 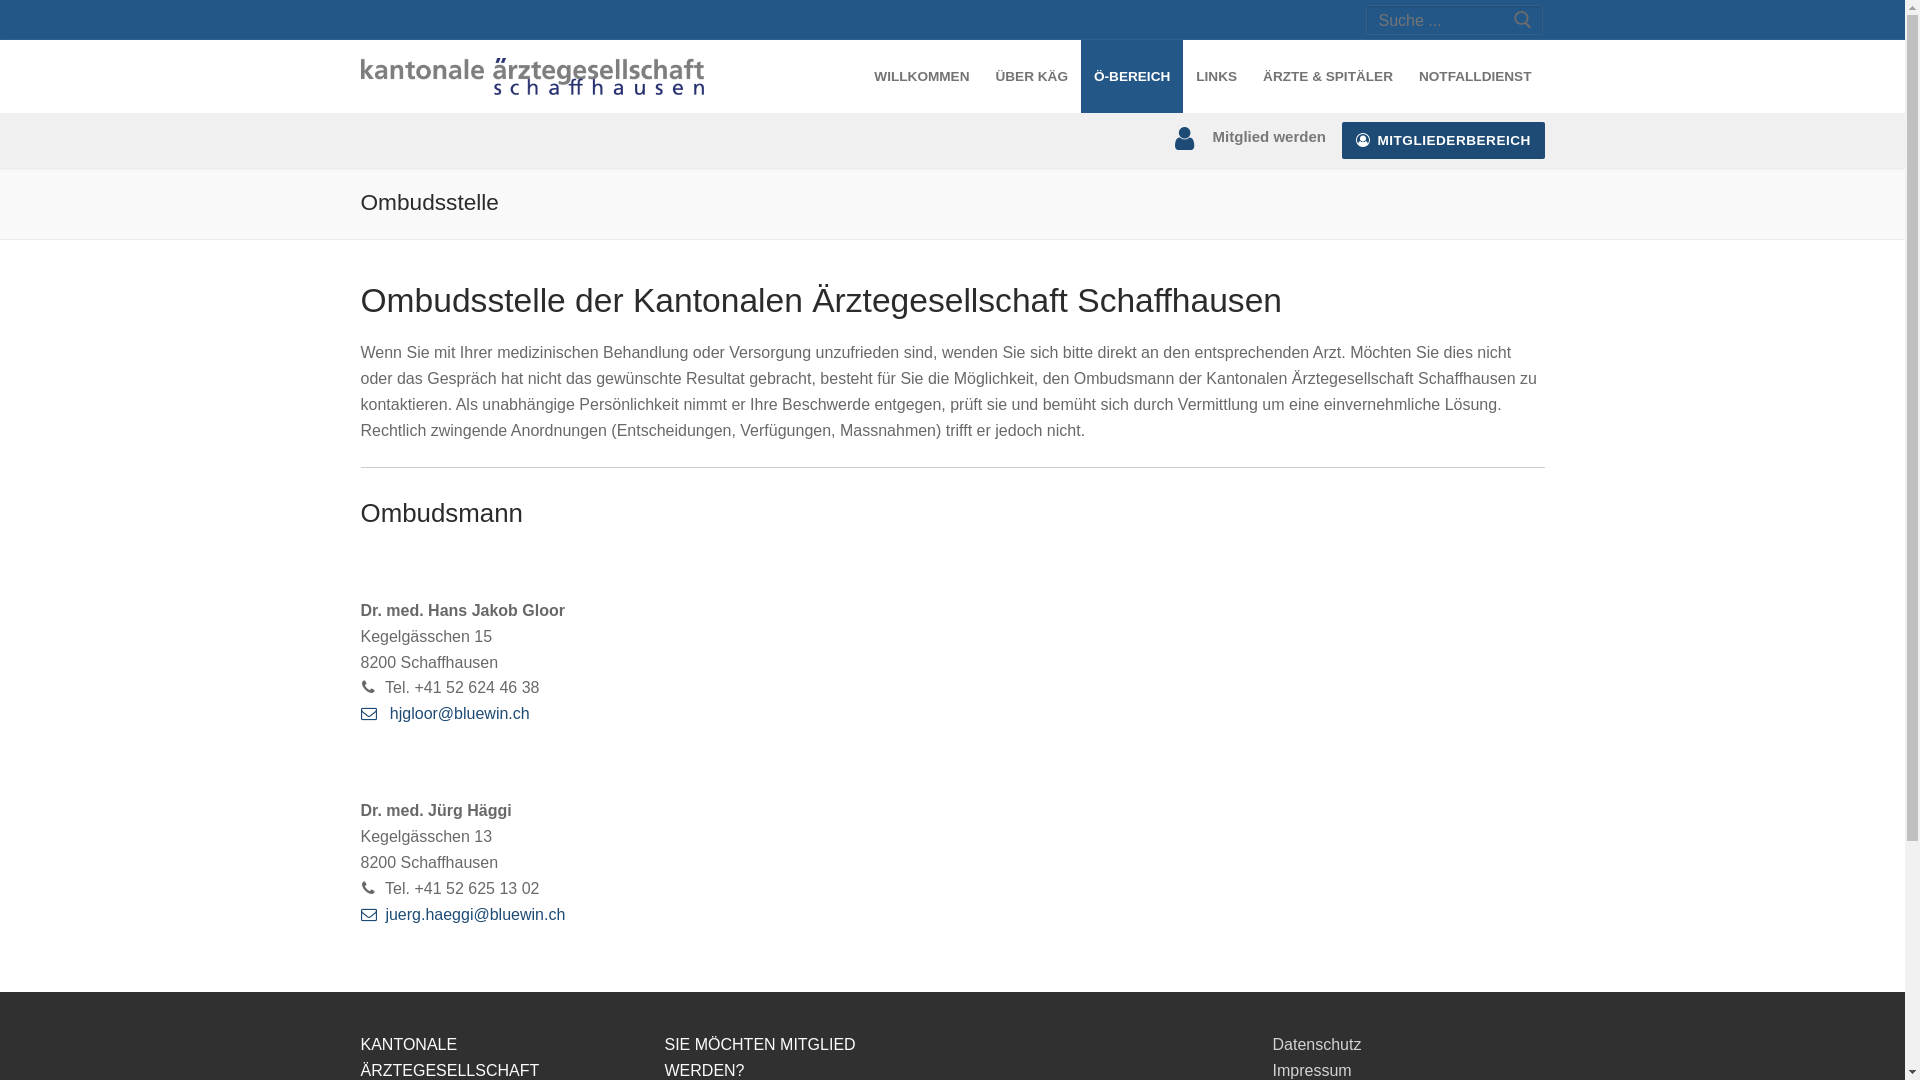 I want to click on Suchen nach:, so click(x=1454, y=21).